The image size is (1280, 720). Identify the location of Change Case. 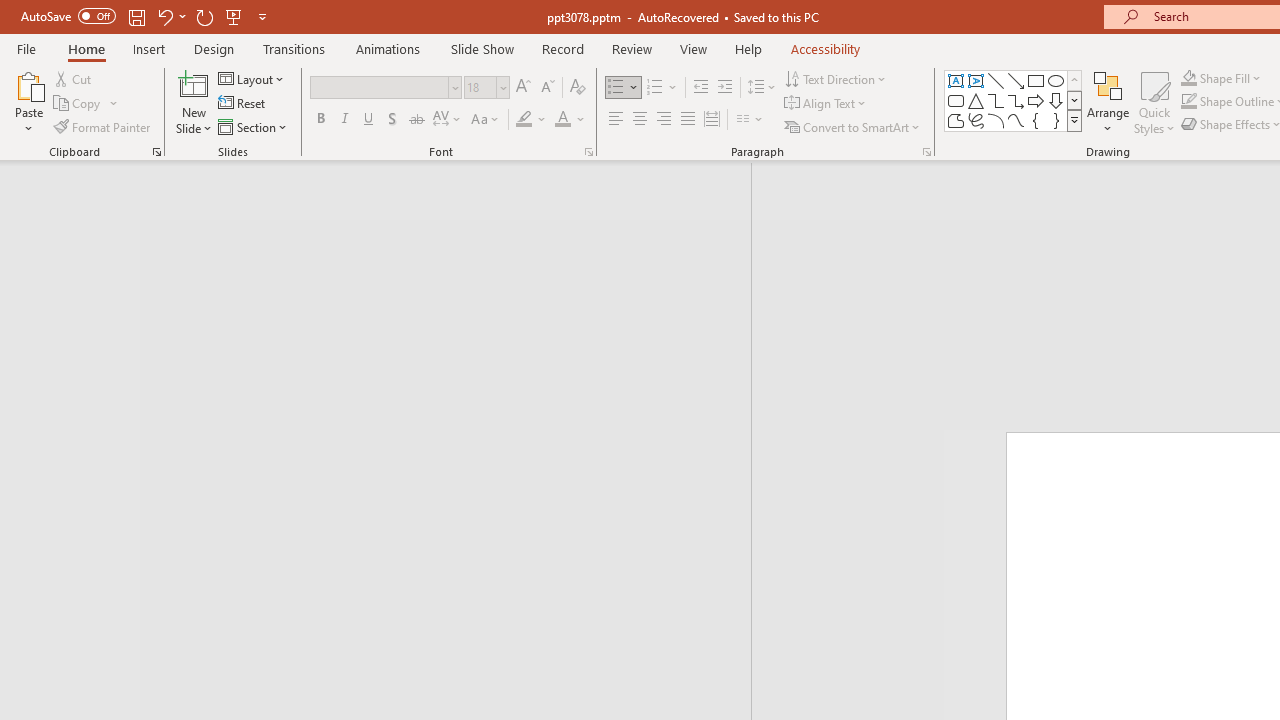
(486, 120).